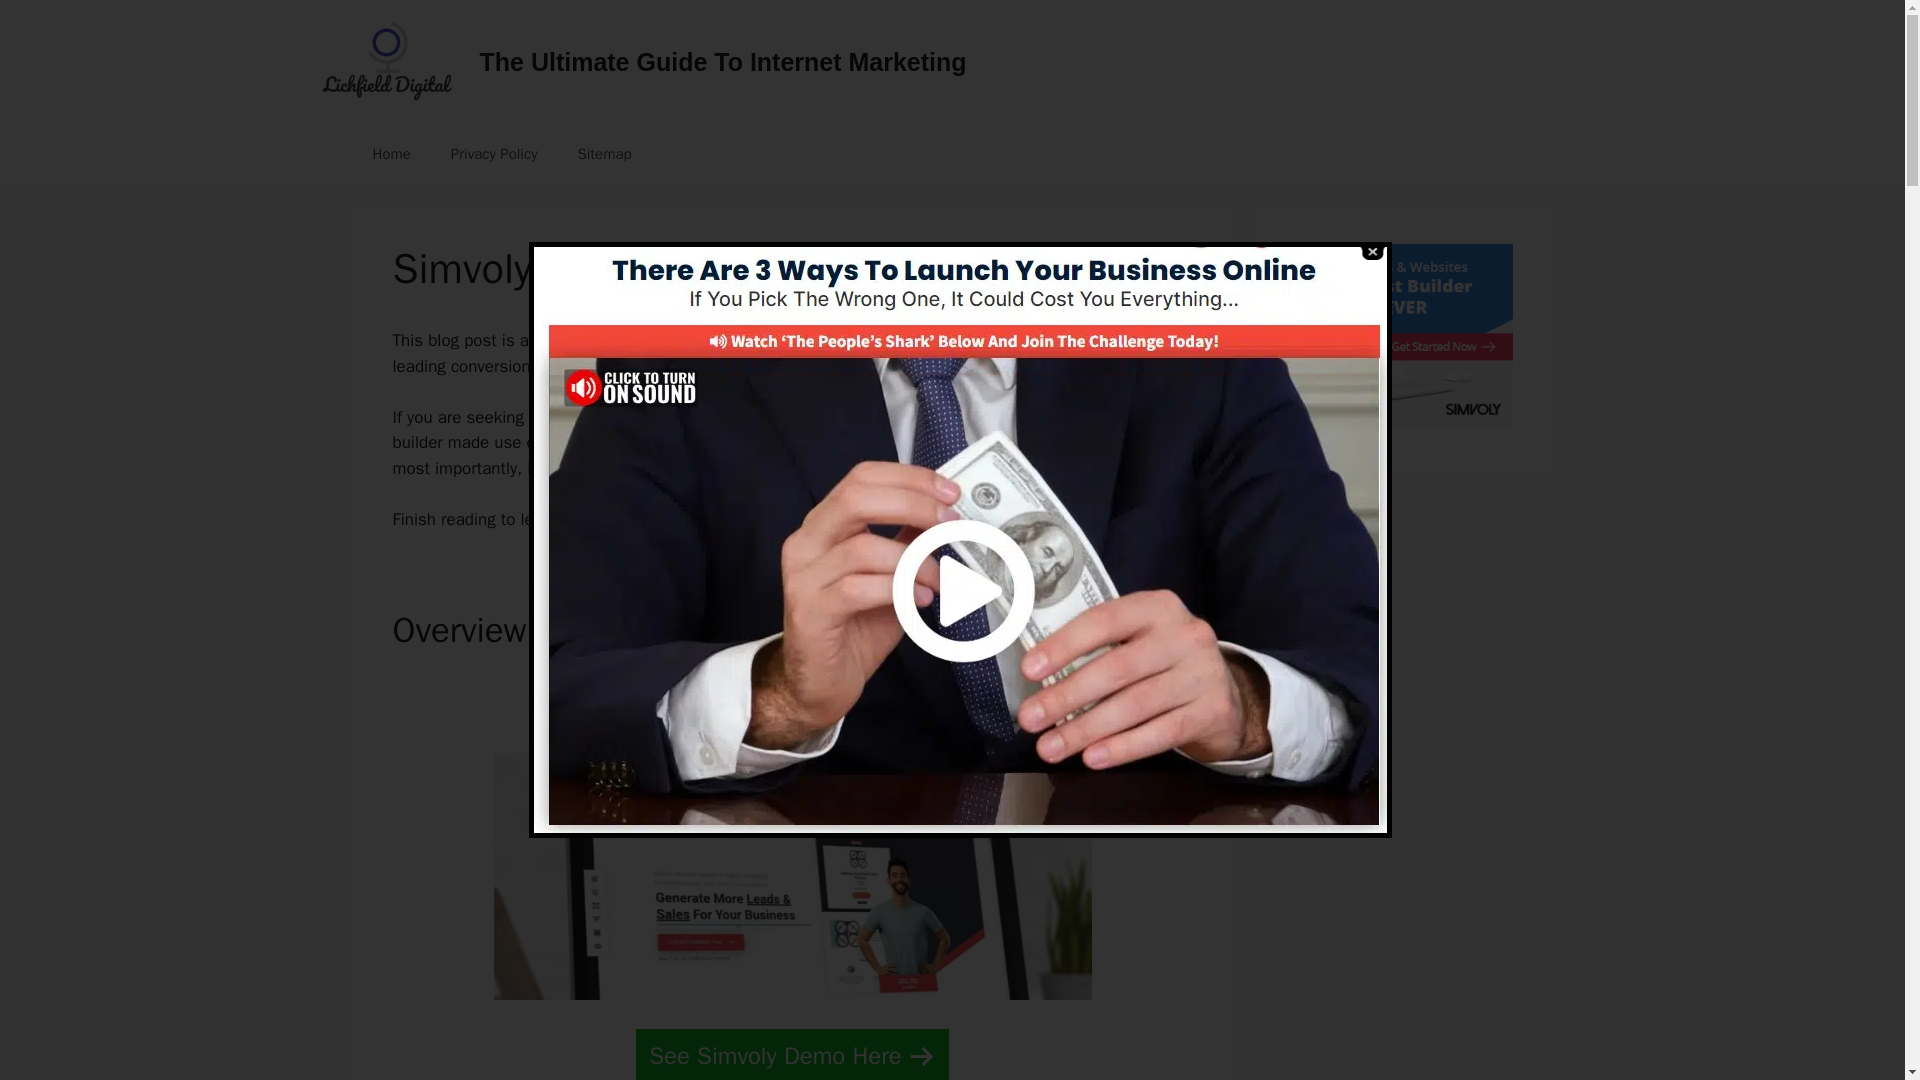  Describe the element at coordinates (390, 154) in the screenshot. I see `Home` at that location.